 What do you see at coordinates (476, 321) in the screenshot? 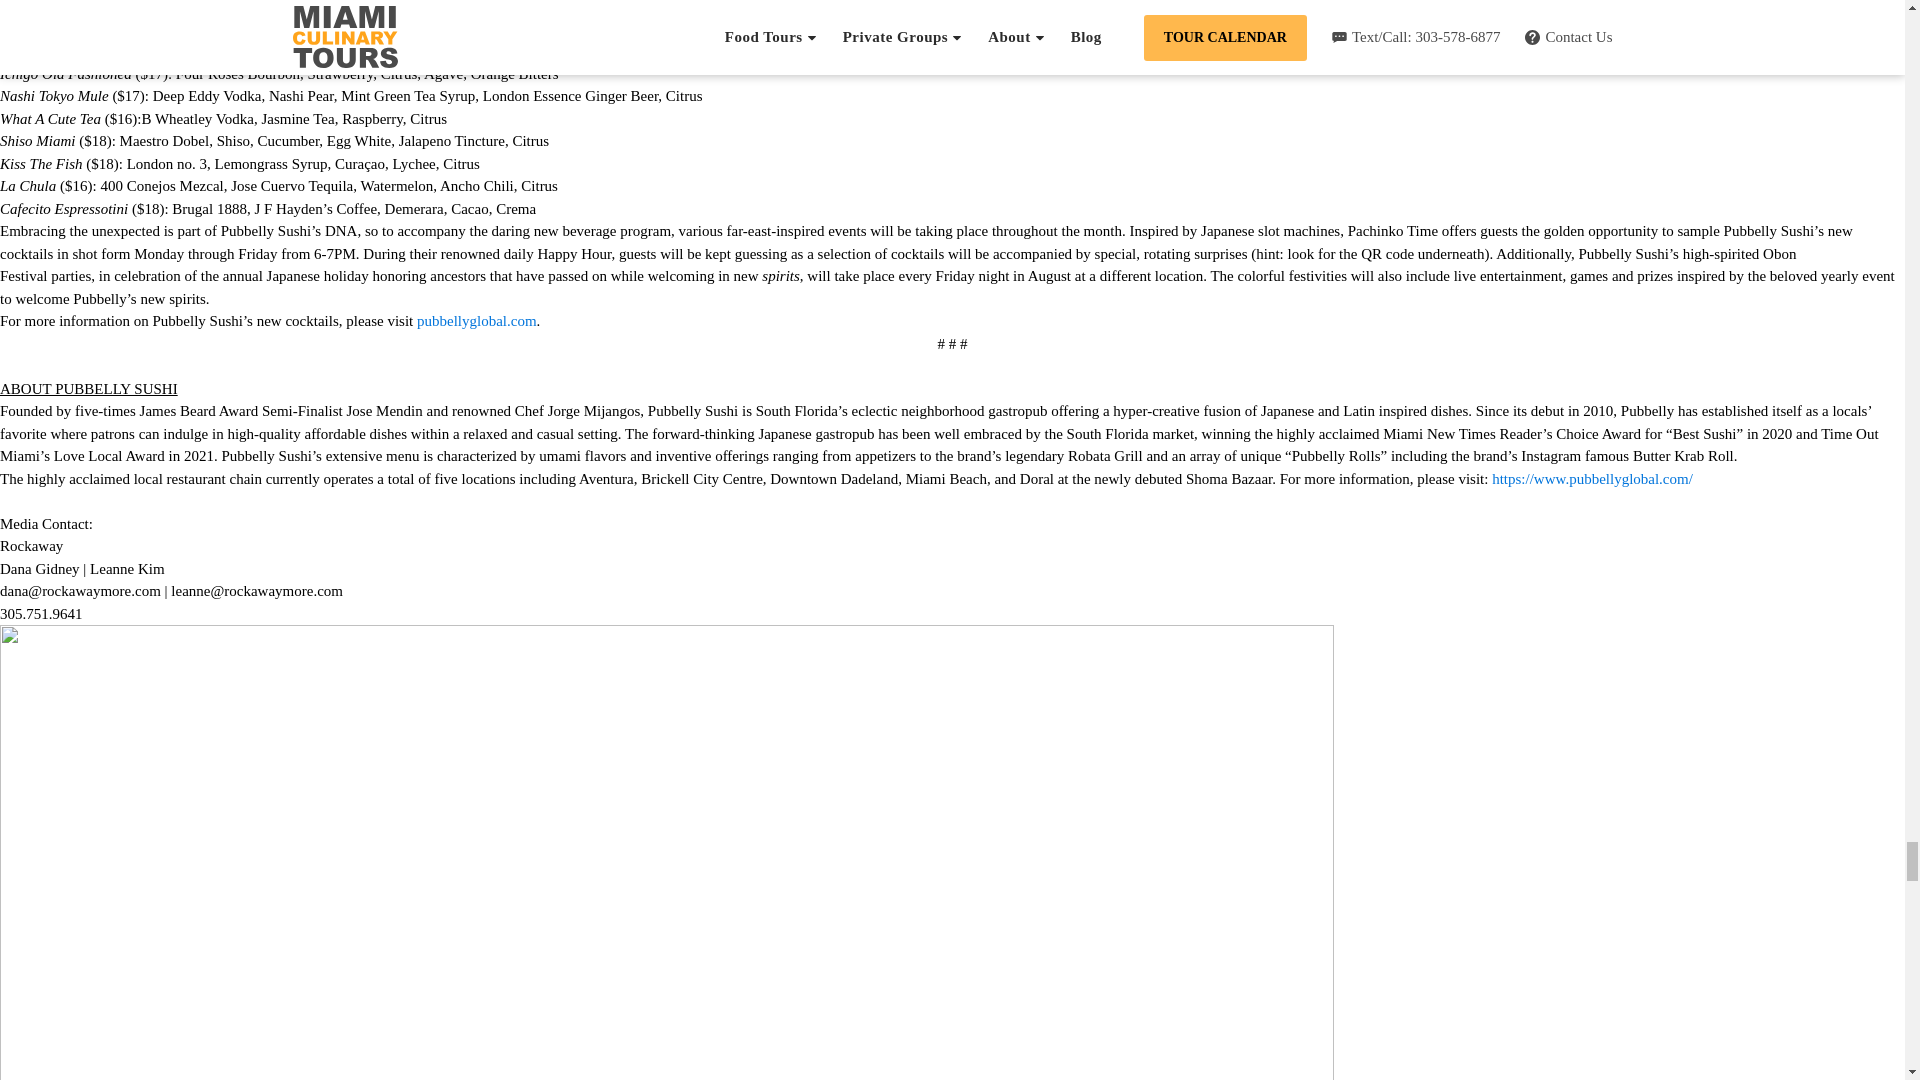
I see `pubbellyglobal.com` at bounding box center [476, 321].